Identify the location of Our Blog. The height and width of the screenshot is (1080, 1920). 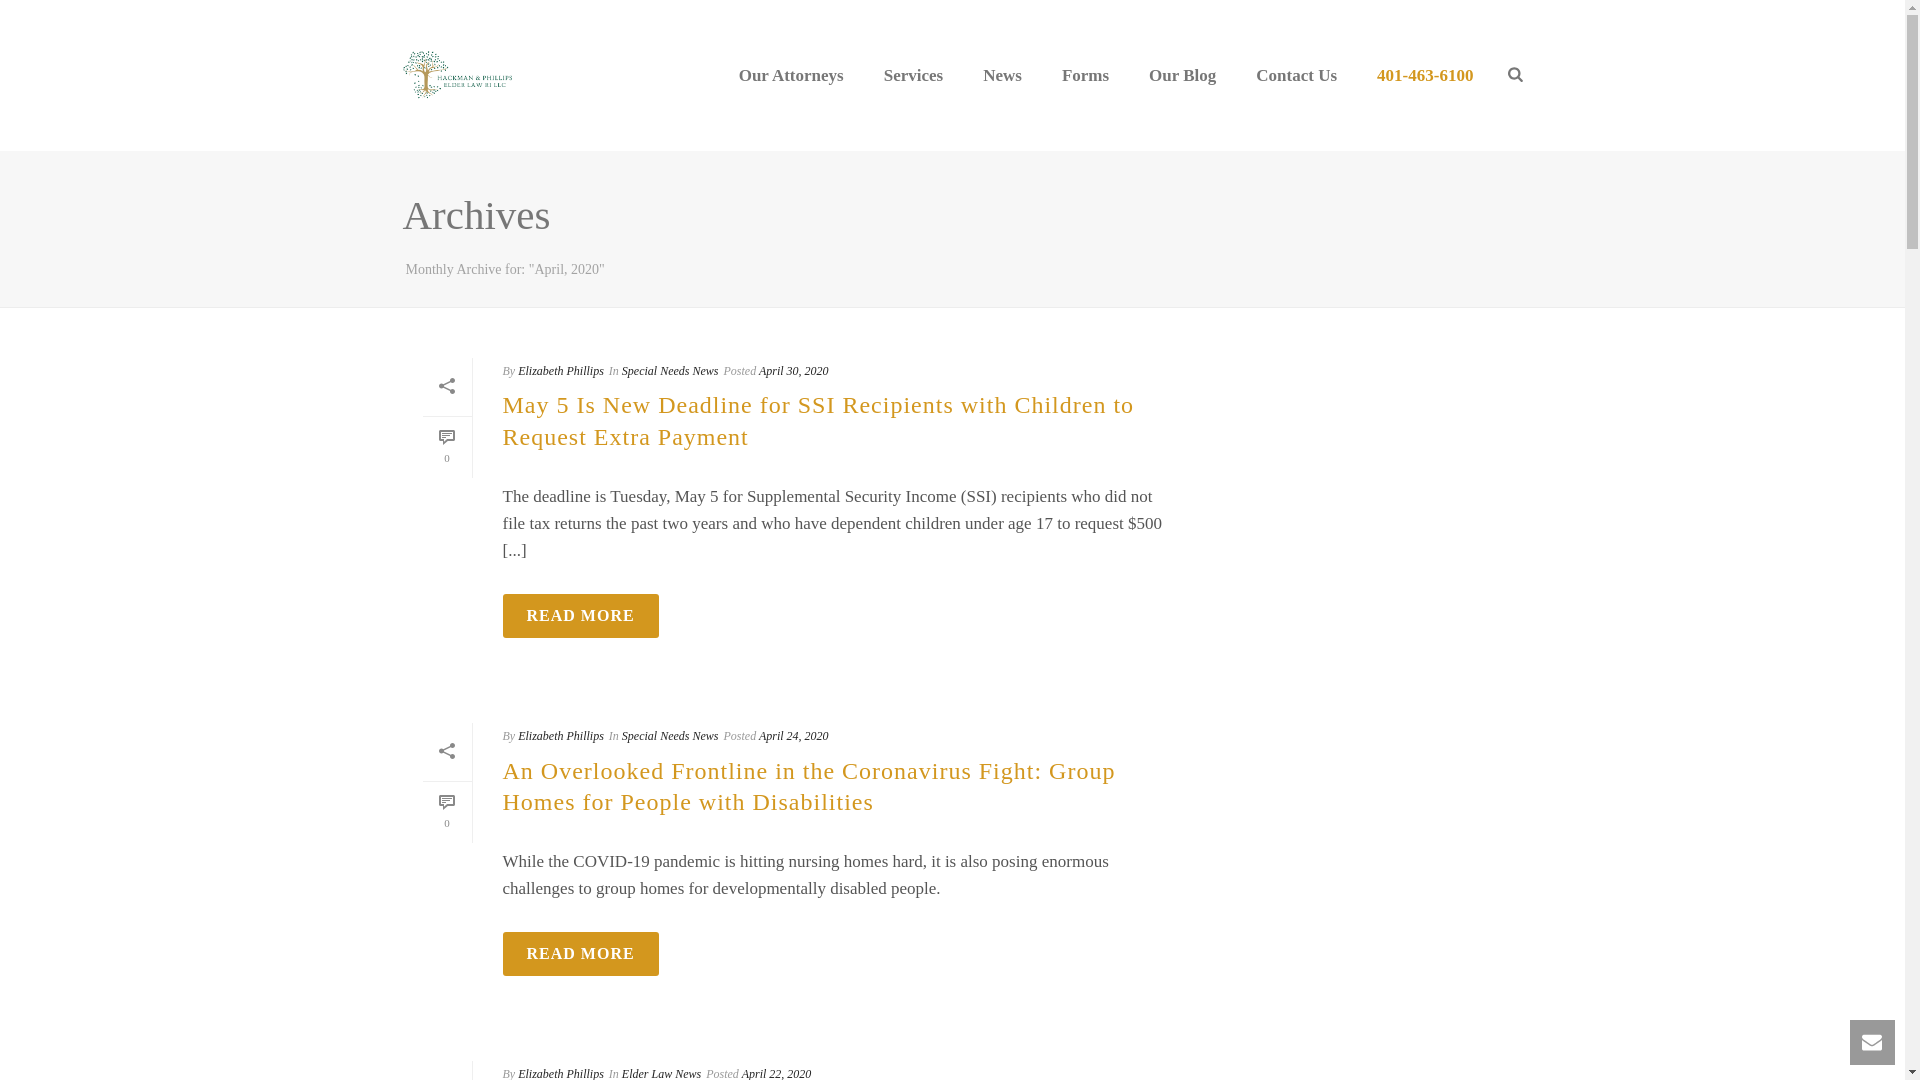
(1182, 75).